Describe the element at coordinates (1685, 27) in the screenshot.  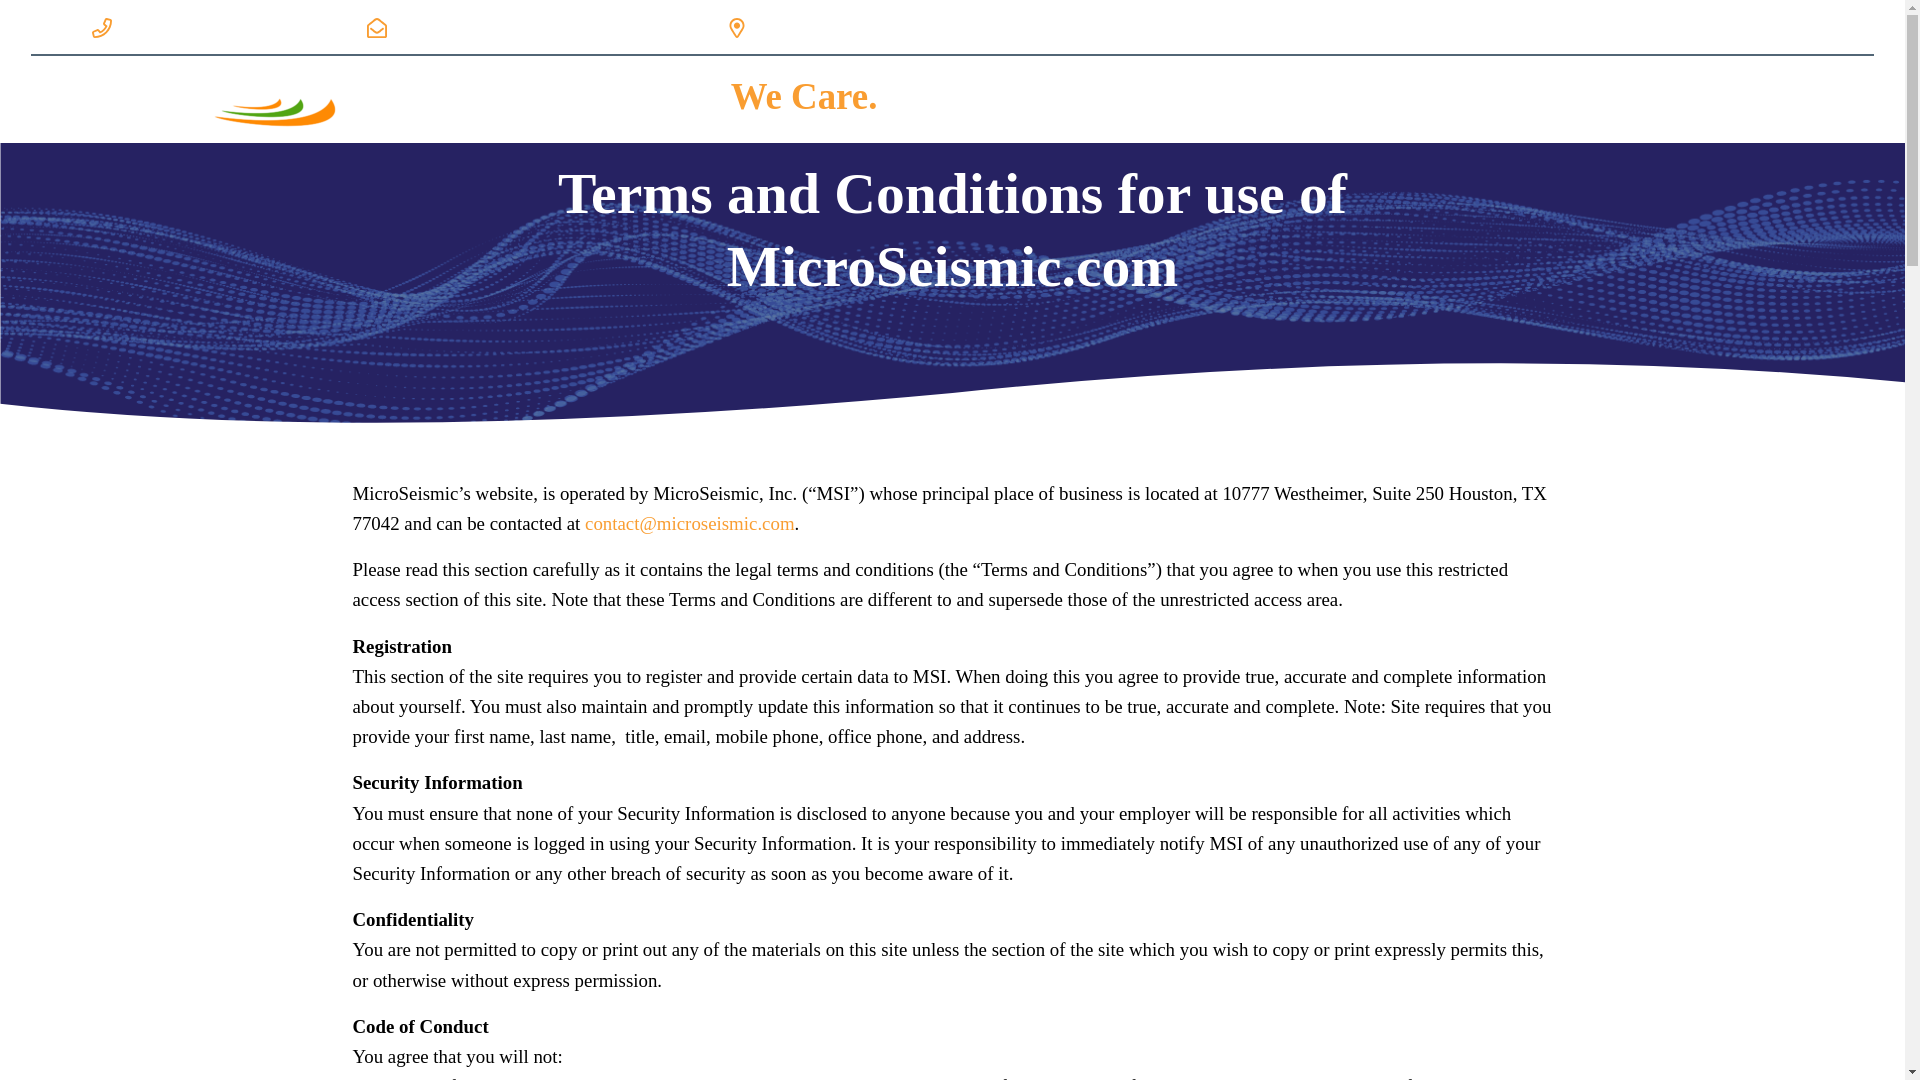
I see `Instagram` at that location.